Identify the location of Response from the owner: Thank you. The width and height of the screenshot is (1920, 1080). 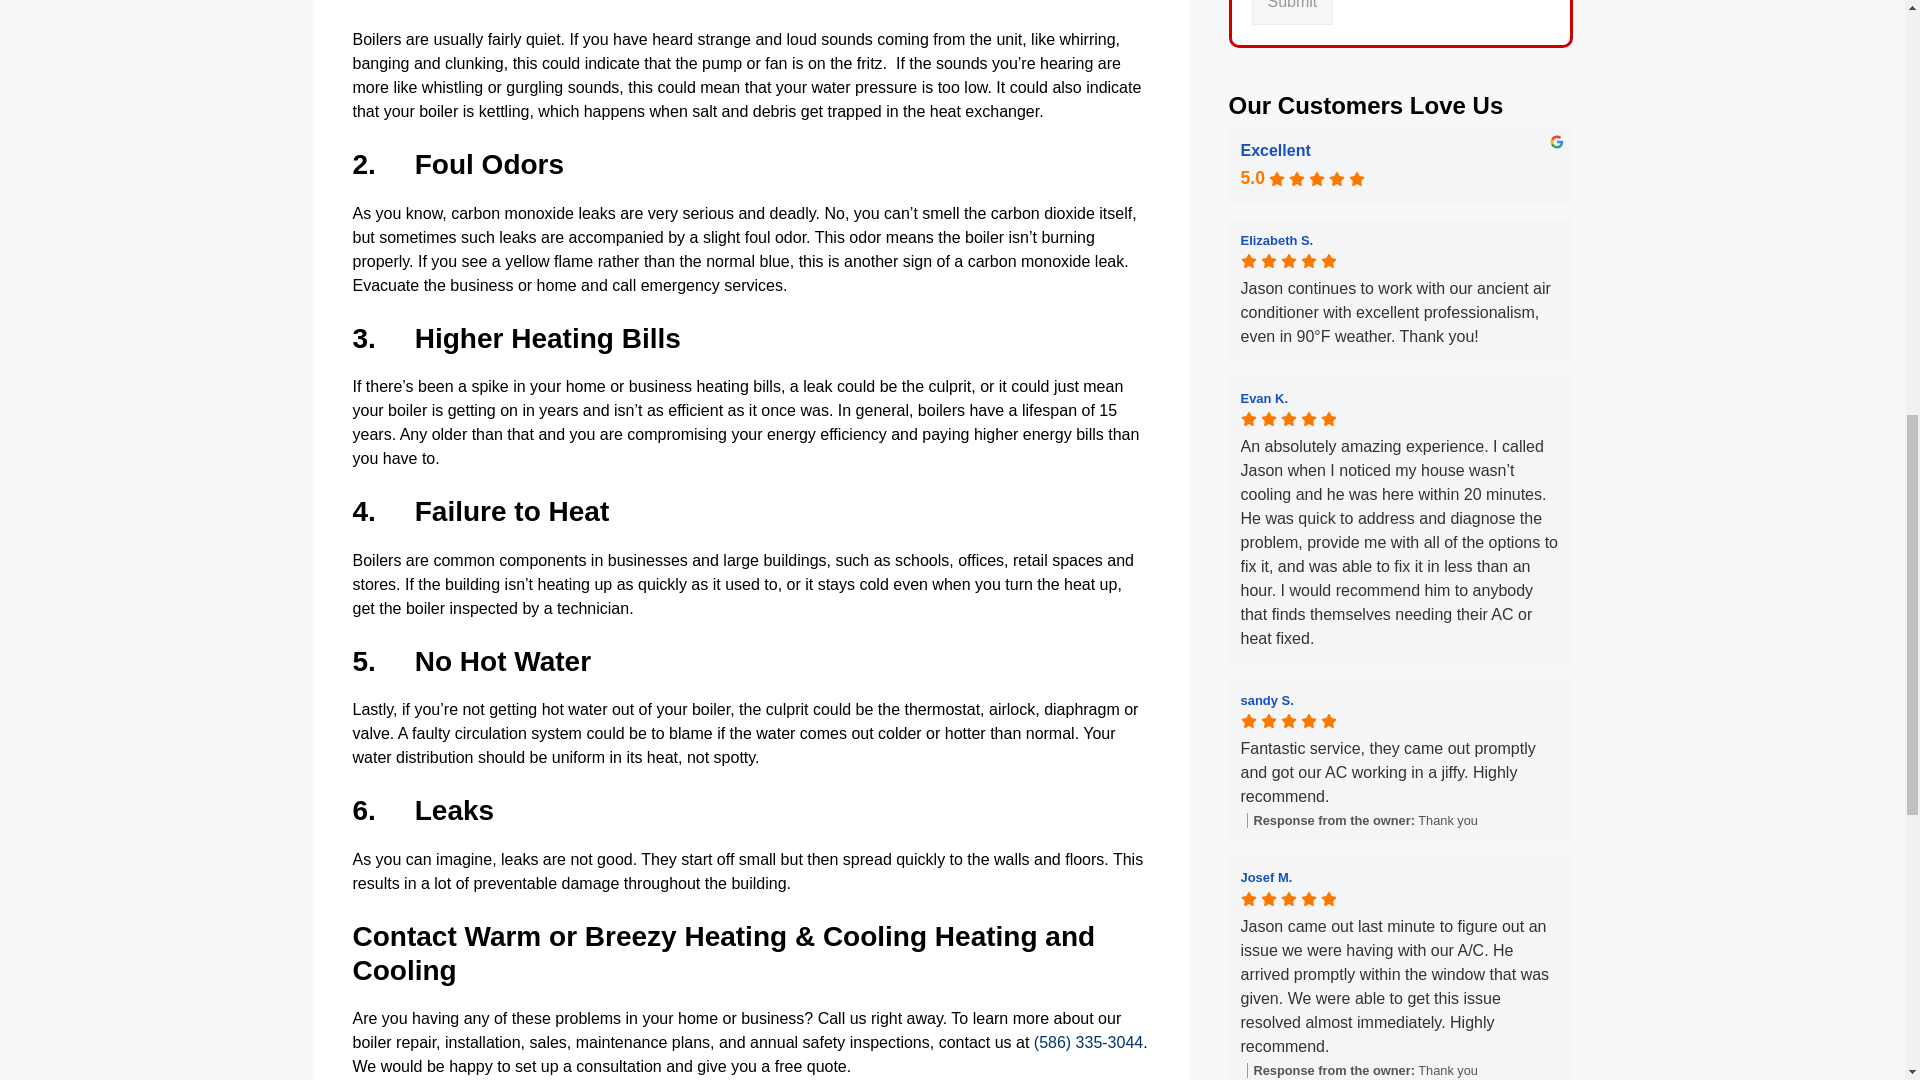
(1402, 820).